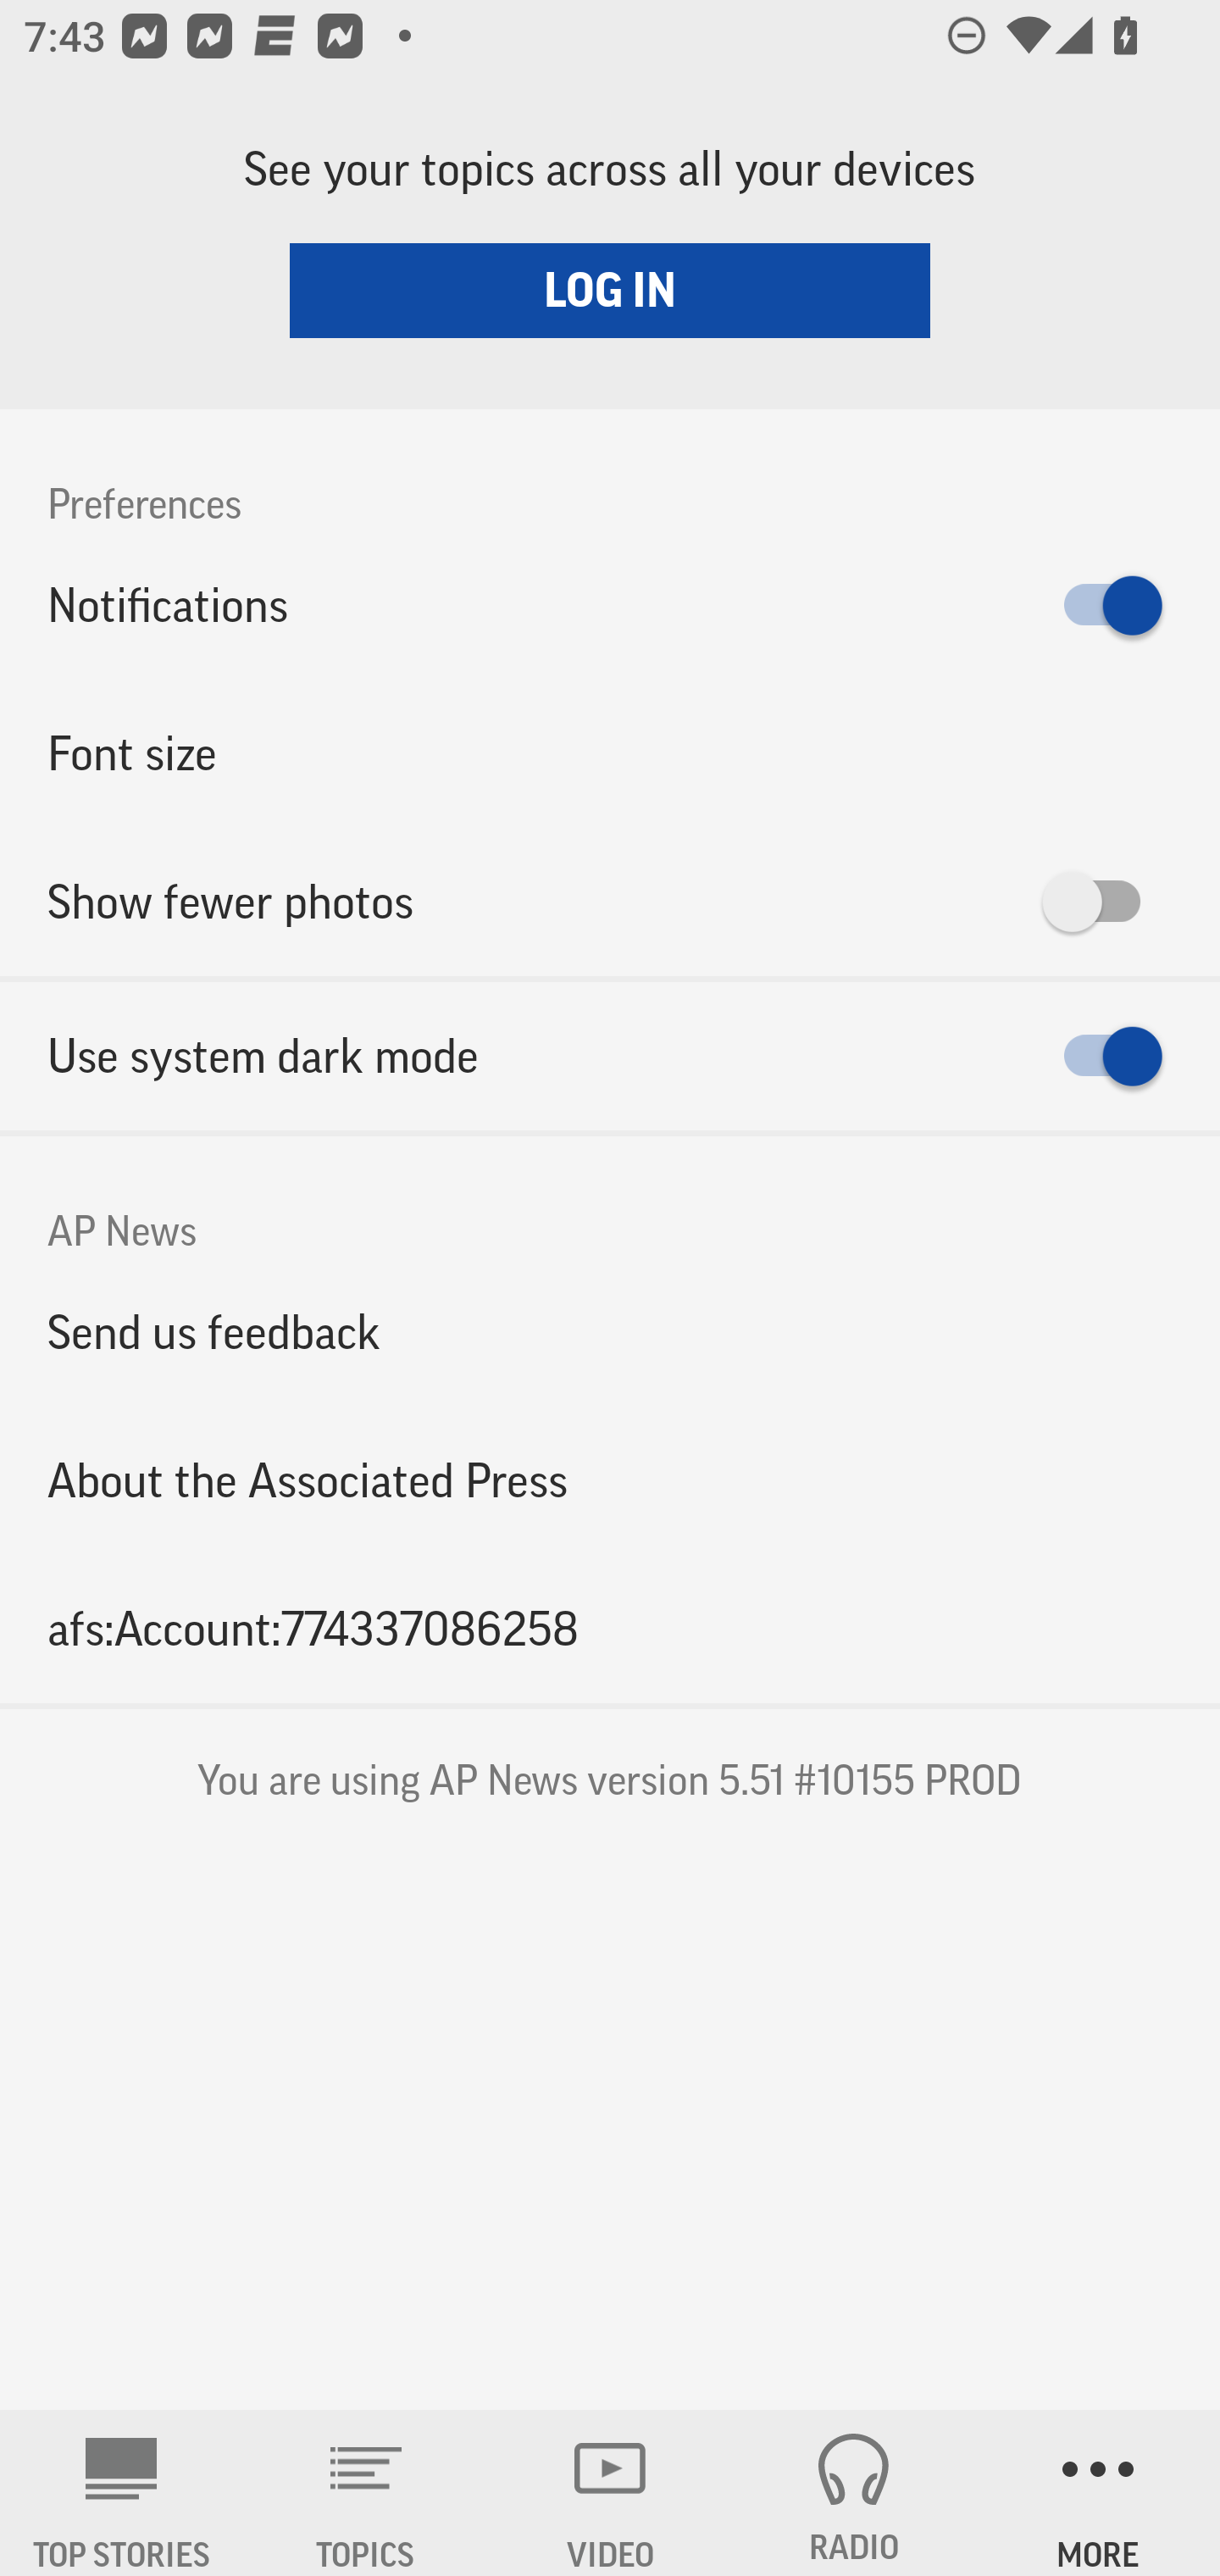  Describe the element at coordinates (610, 752) in the screenshot. I see `Font size` at that location.